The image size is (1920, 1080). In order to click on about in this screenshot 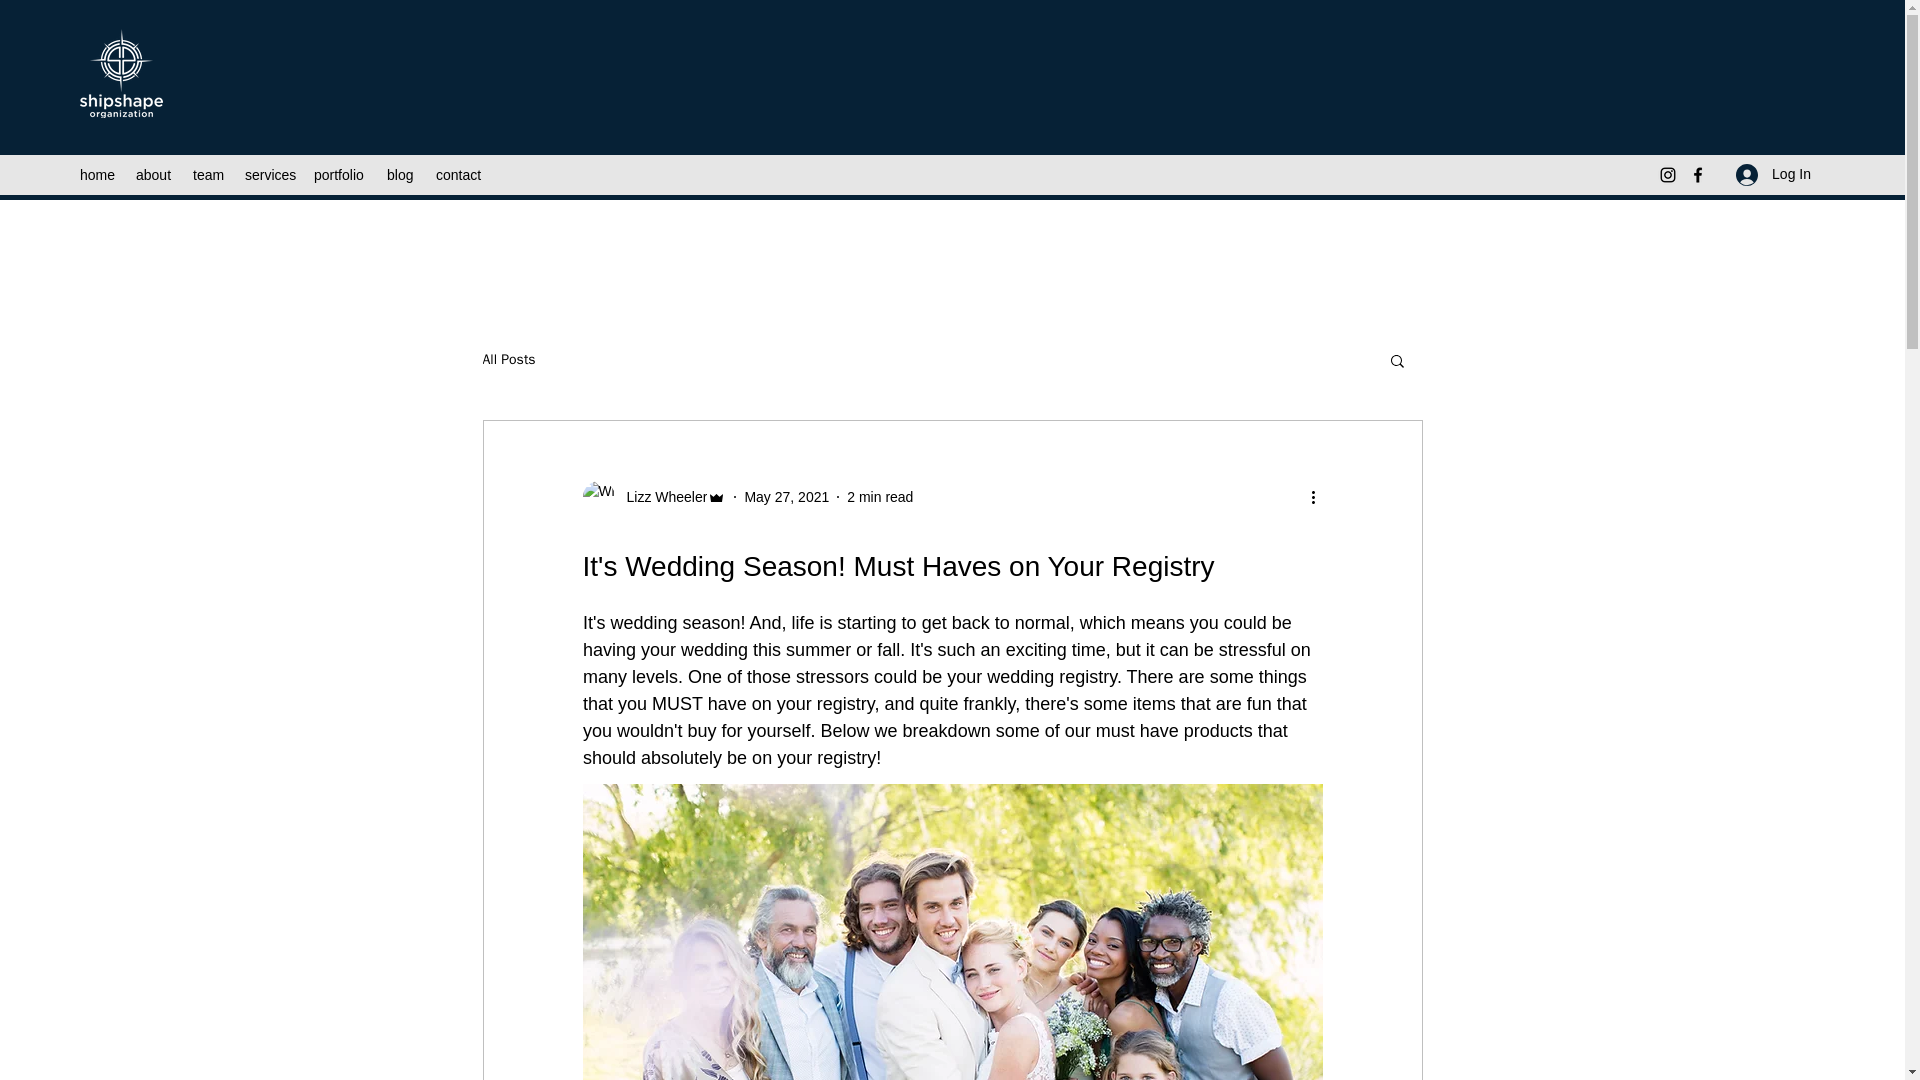, I will do `click(154, 174)`.